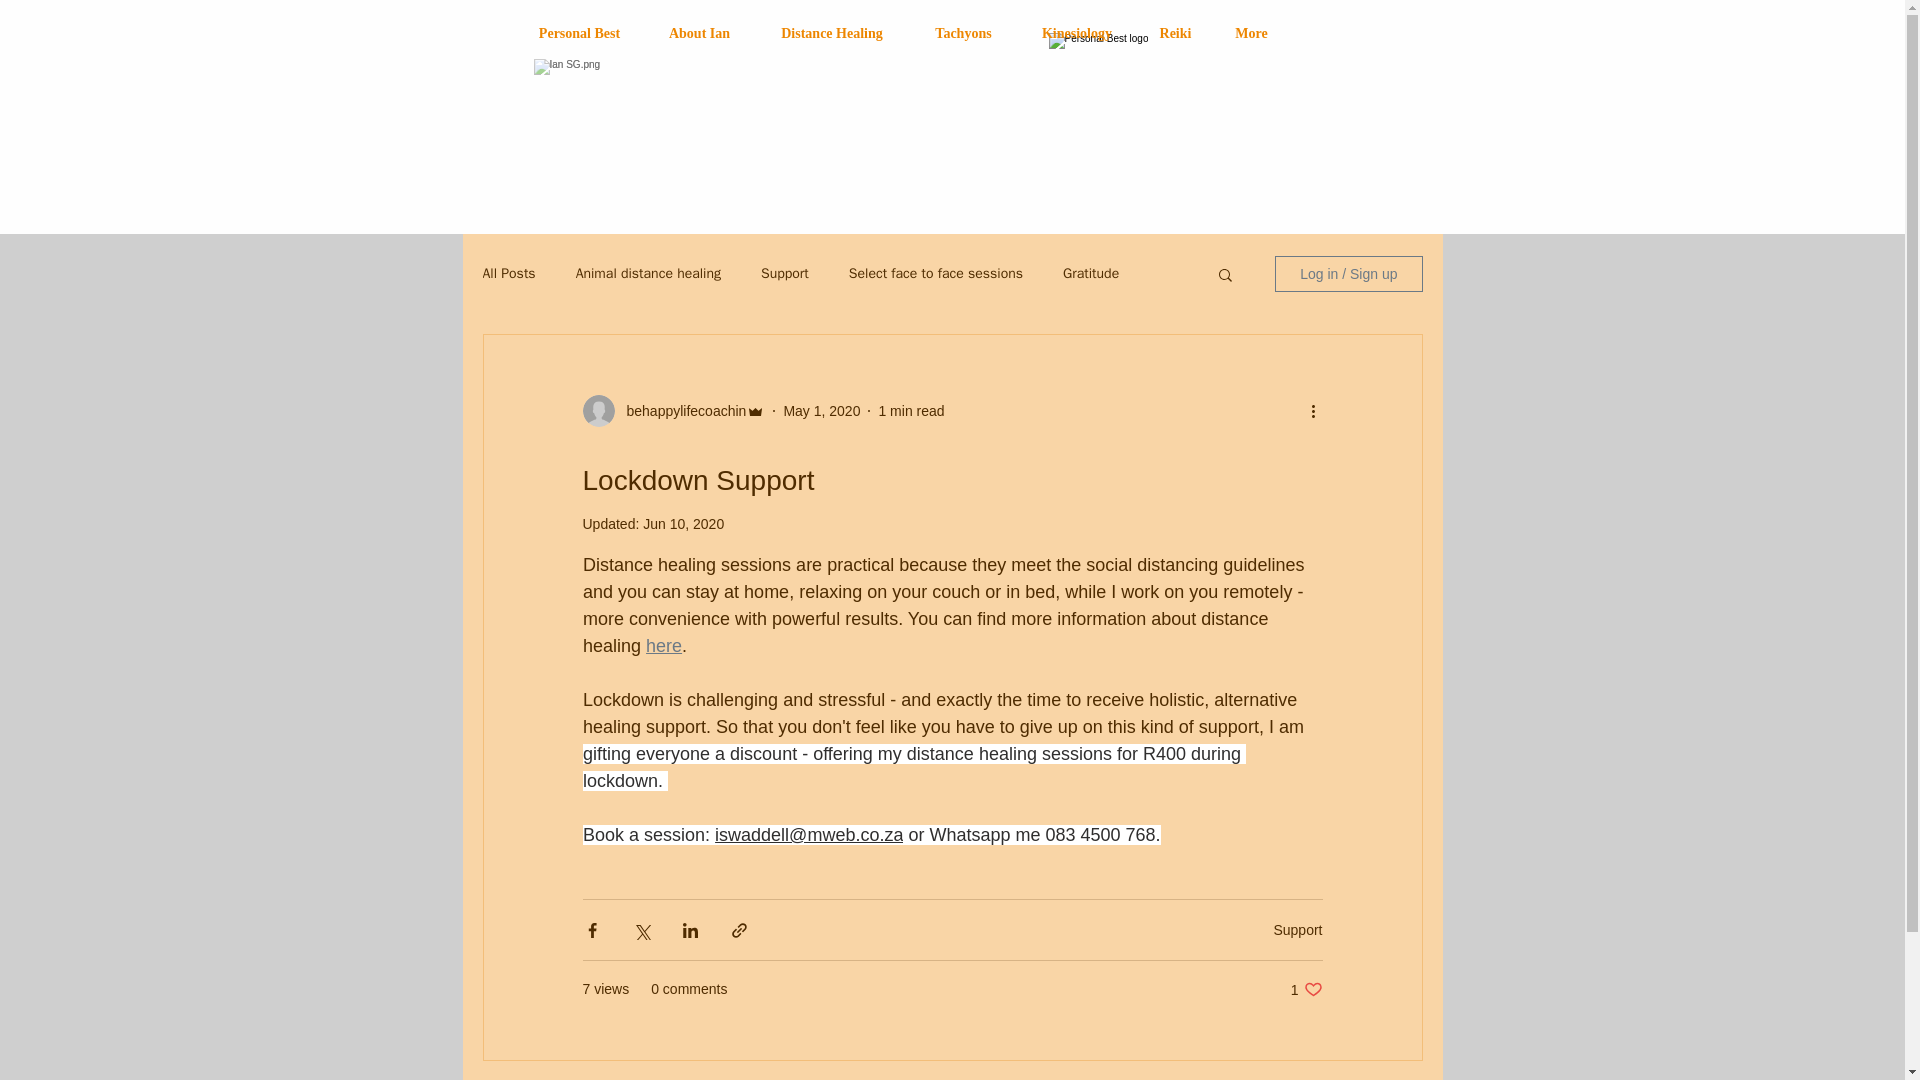 This screenshot has height=1080, width=1920. What do you see at coordinates (1076, 33) in the screenshot?
I see `Kinesiology` at bounding box center [1076, 33].